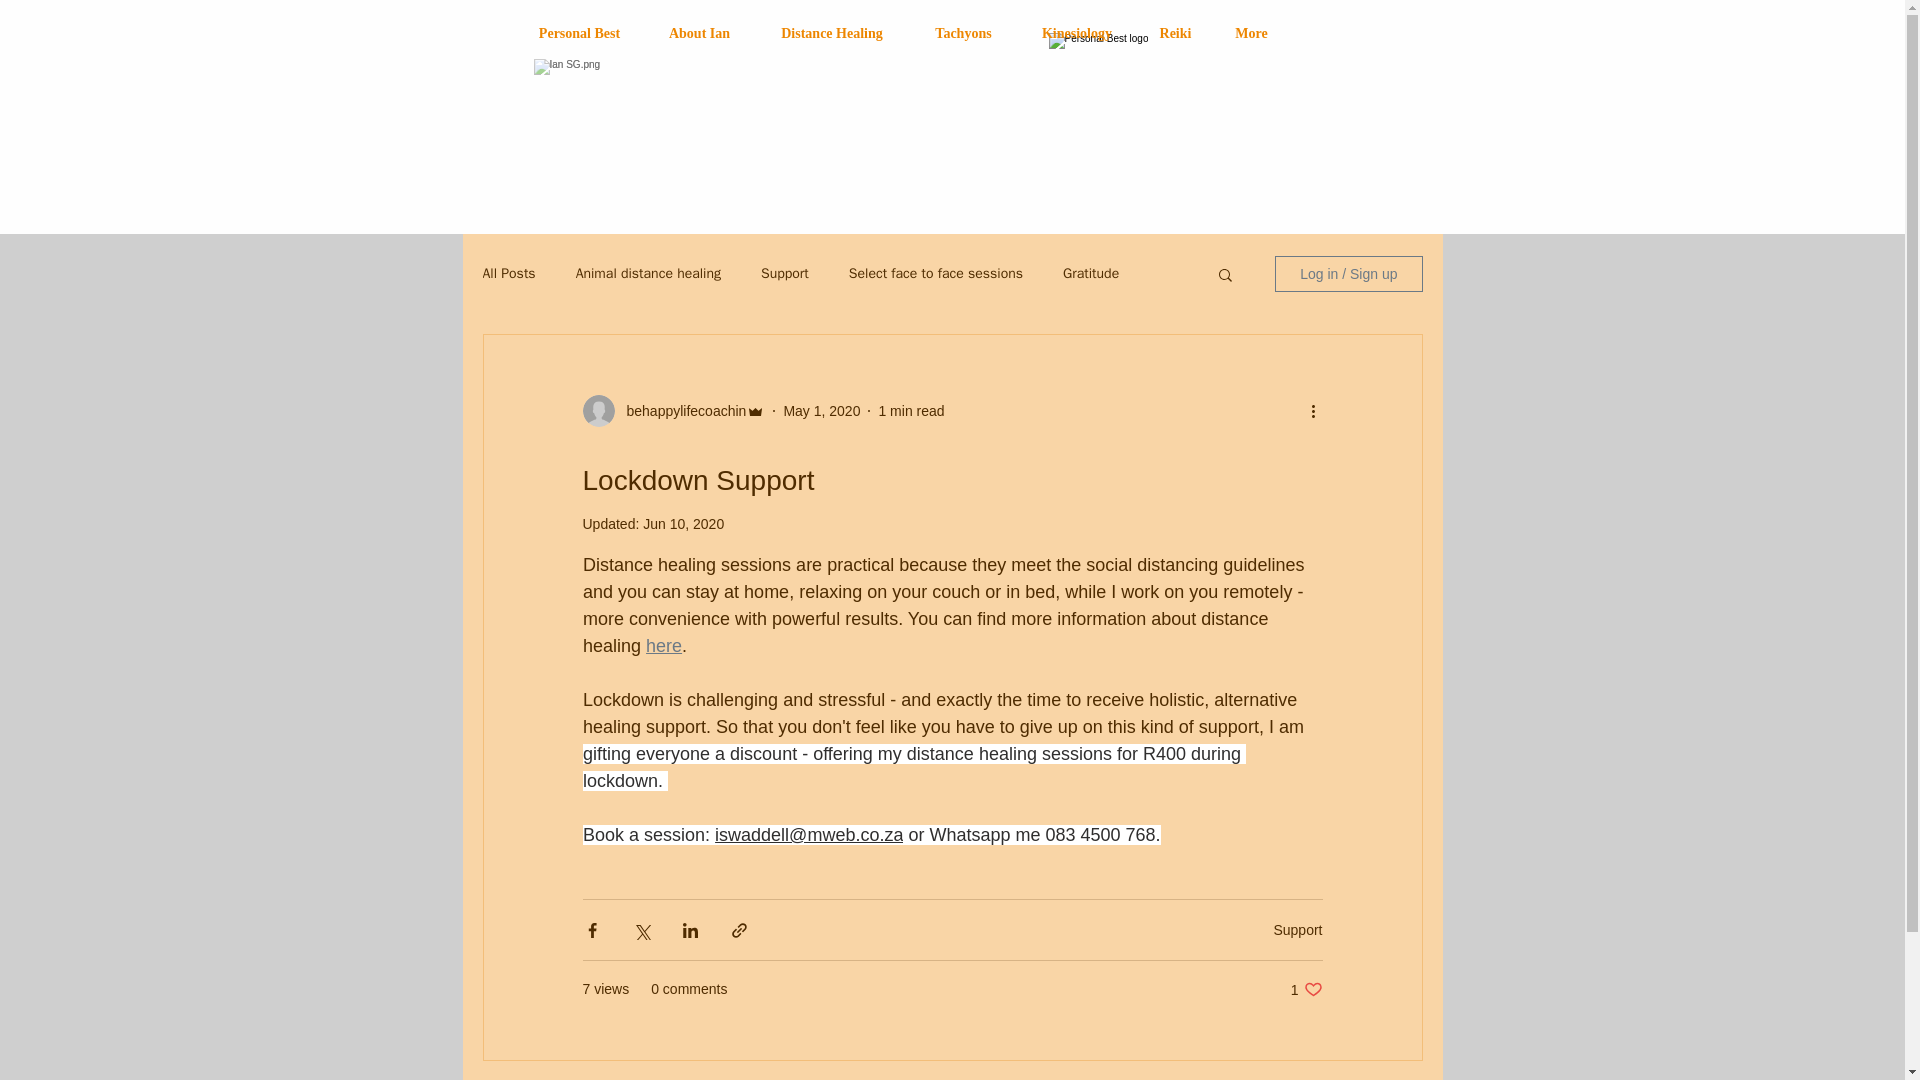 This screenshot has height=1080, width=1920. What do you see at coordinates (1076, 33) in the screenshot?
I see `Kinesiology` at bounding box center [1076, 33].